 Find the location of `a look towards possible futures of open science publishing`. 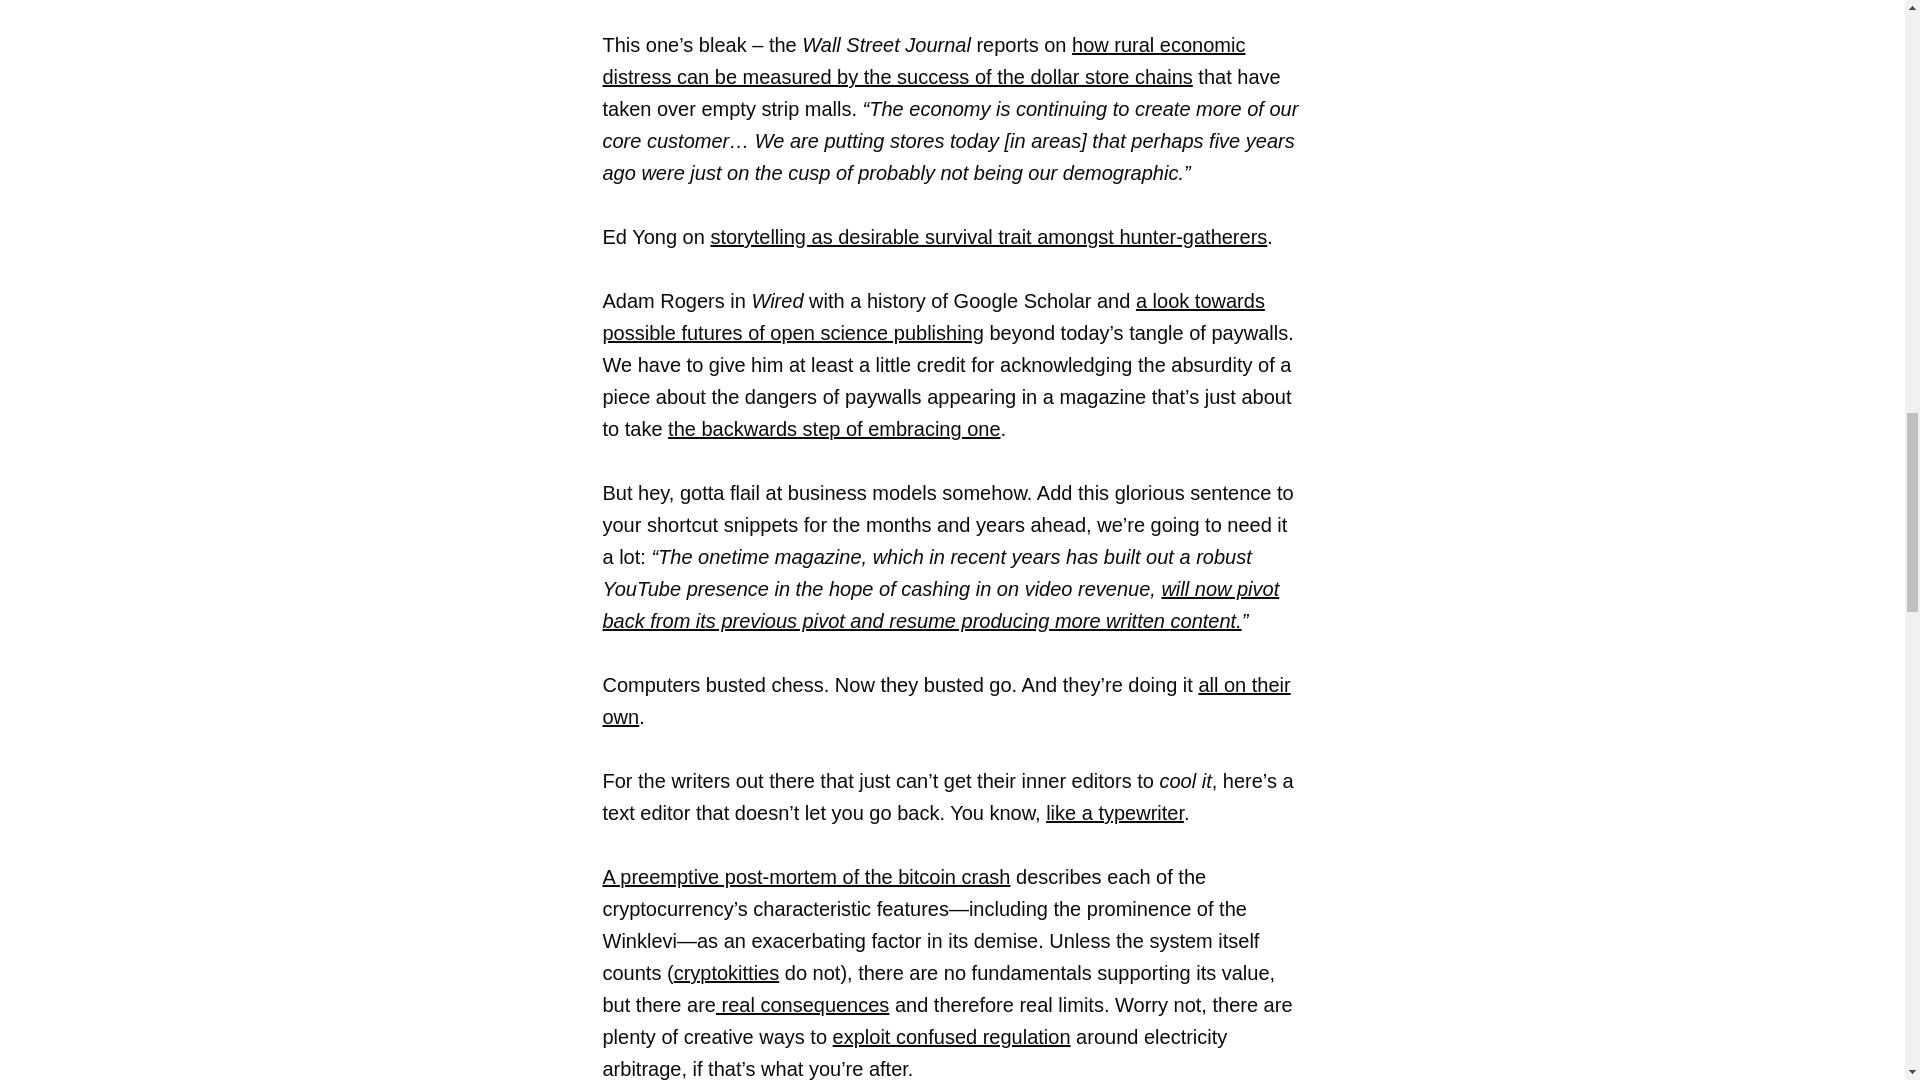

a look towards possible futures of open science publishing is located at coordinates (932, 317).